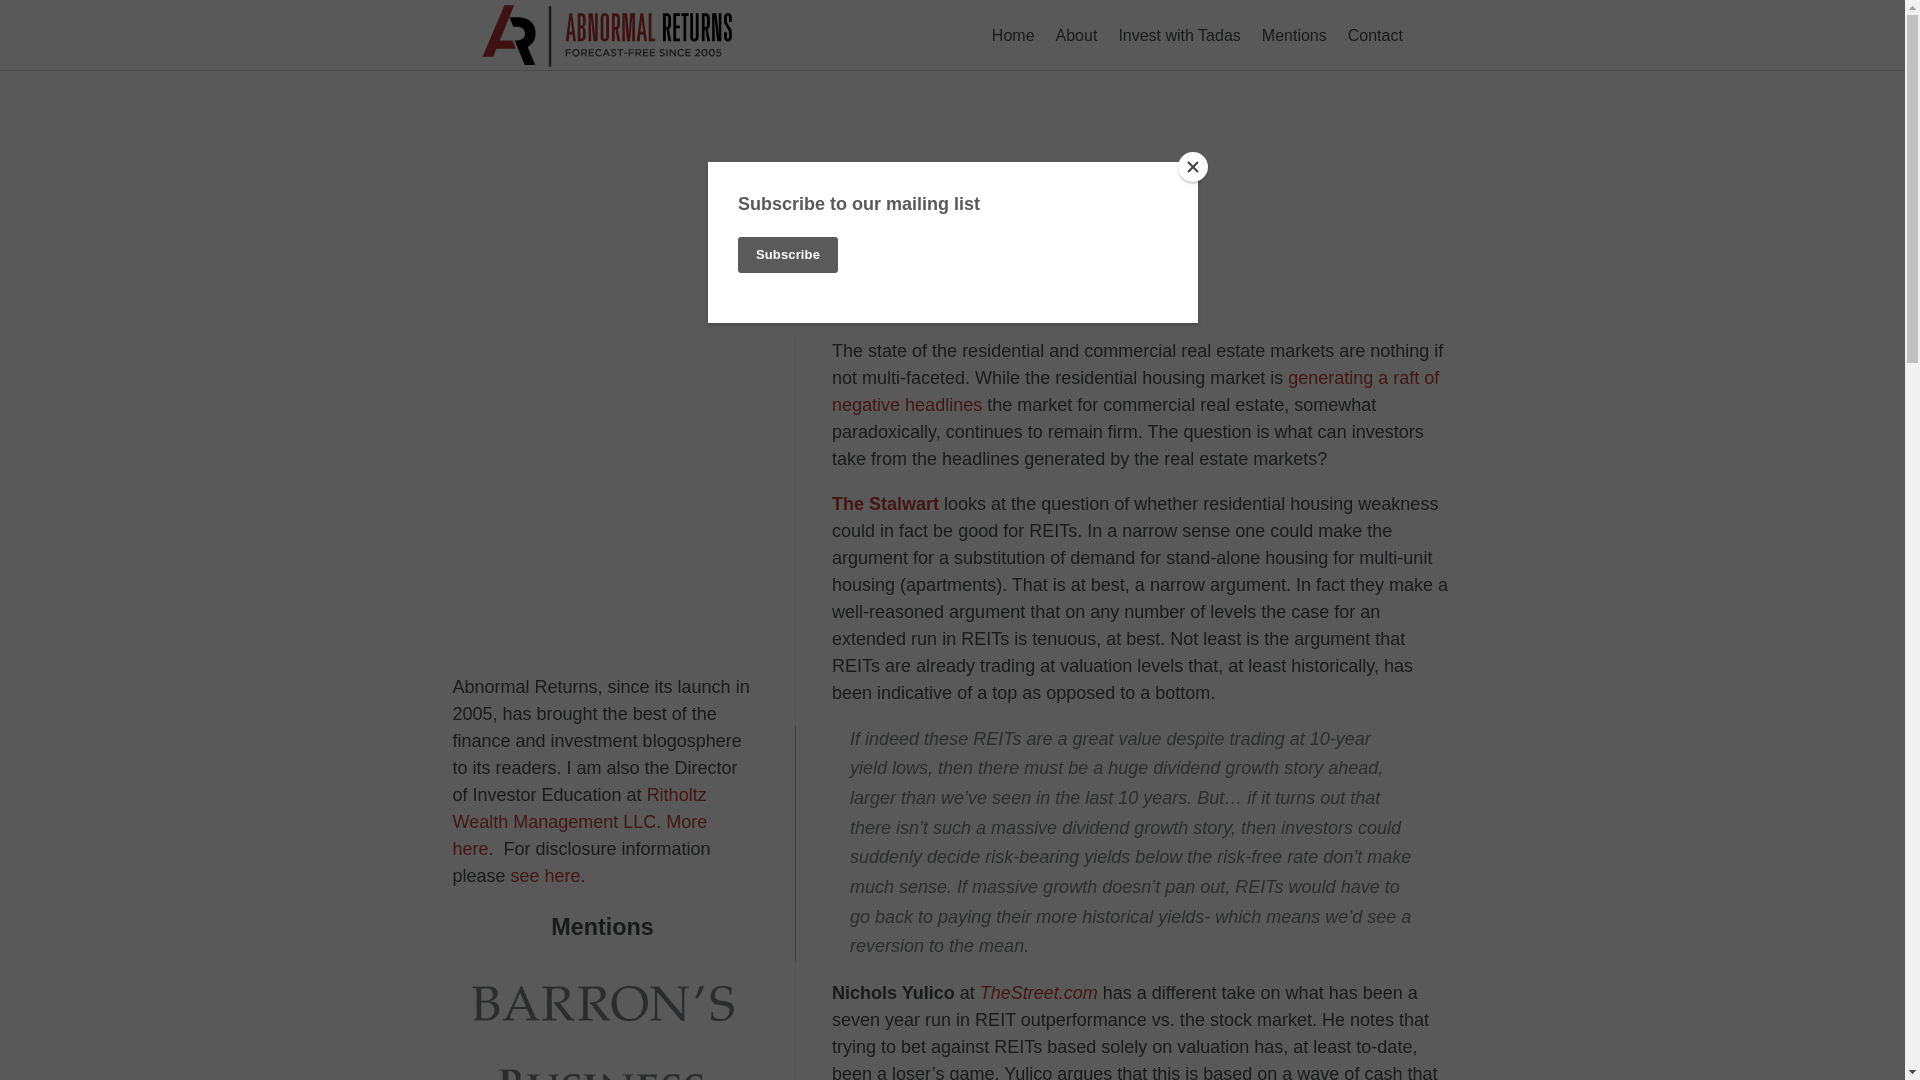 This screenshot has width=1920, height=1080. What do you see at coordinates (884, 504) in the screenshot?
I see `The Stalwart` at bounding box center [884, 504].